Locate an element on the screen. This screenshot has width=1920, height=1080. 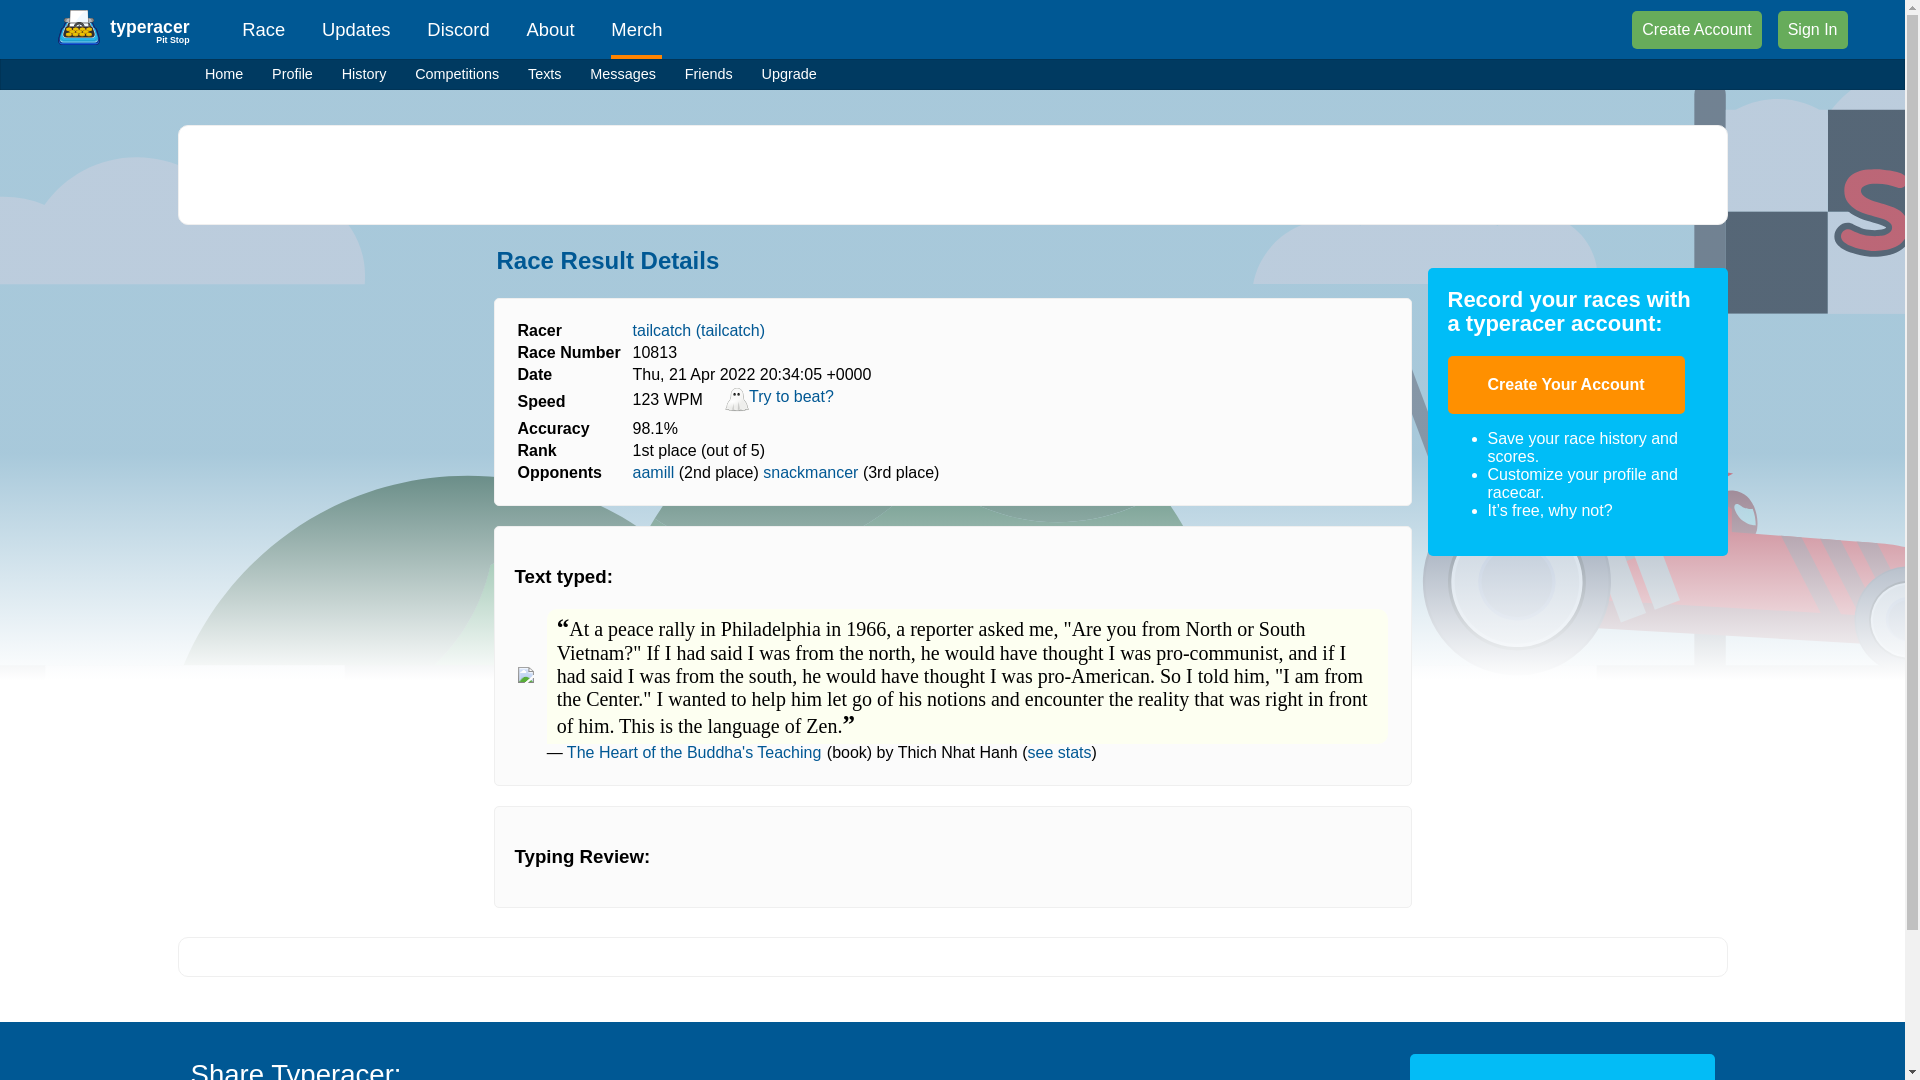
Home is located at coordinates (224, 74).